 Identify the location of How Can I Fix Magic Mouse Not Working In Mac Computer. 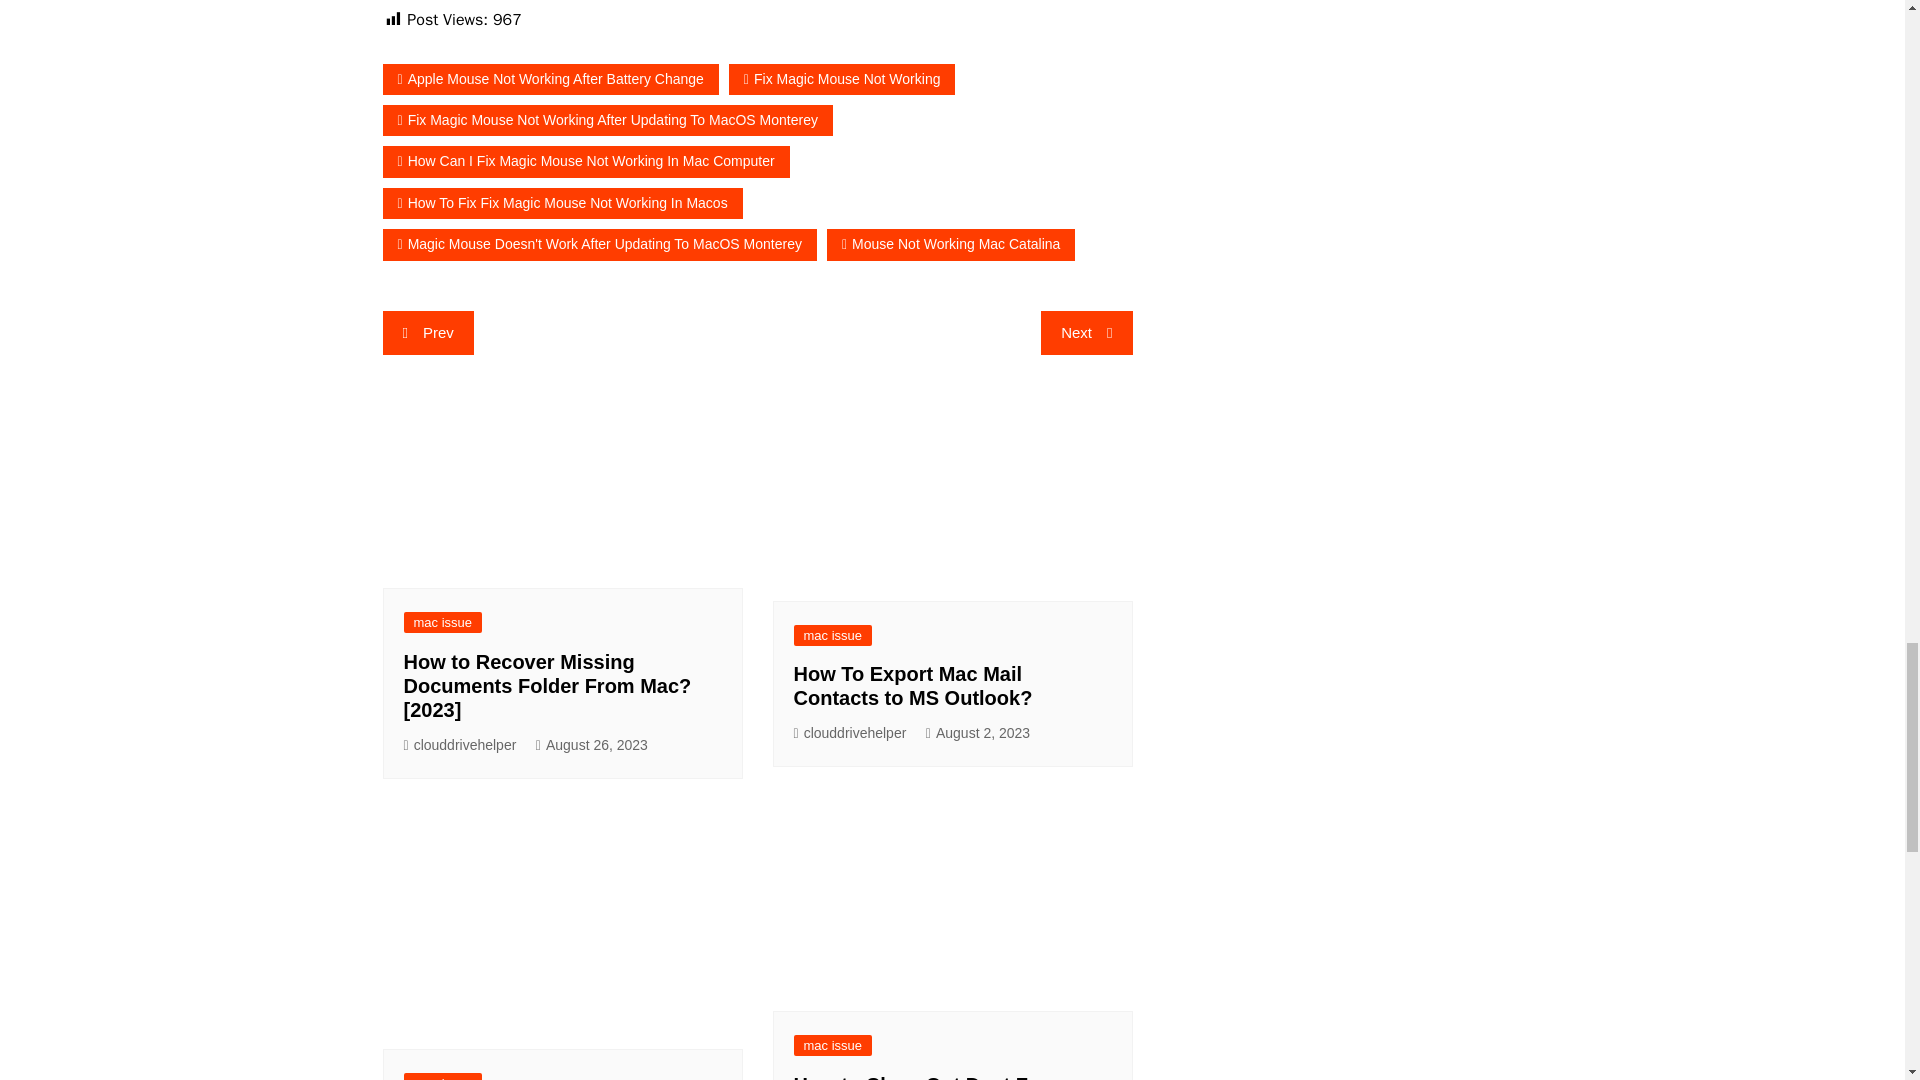
(586, 161).